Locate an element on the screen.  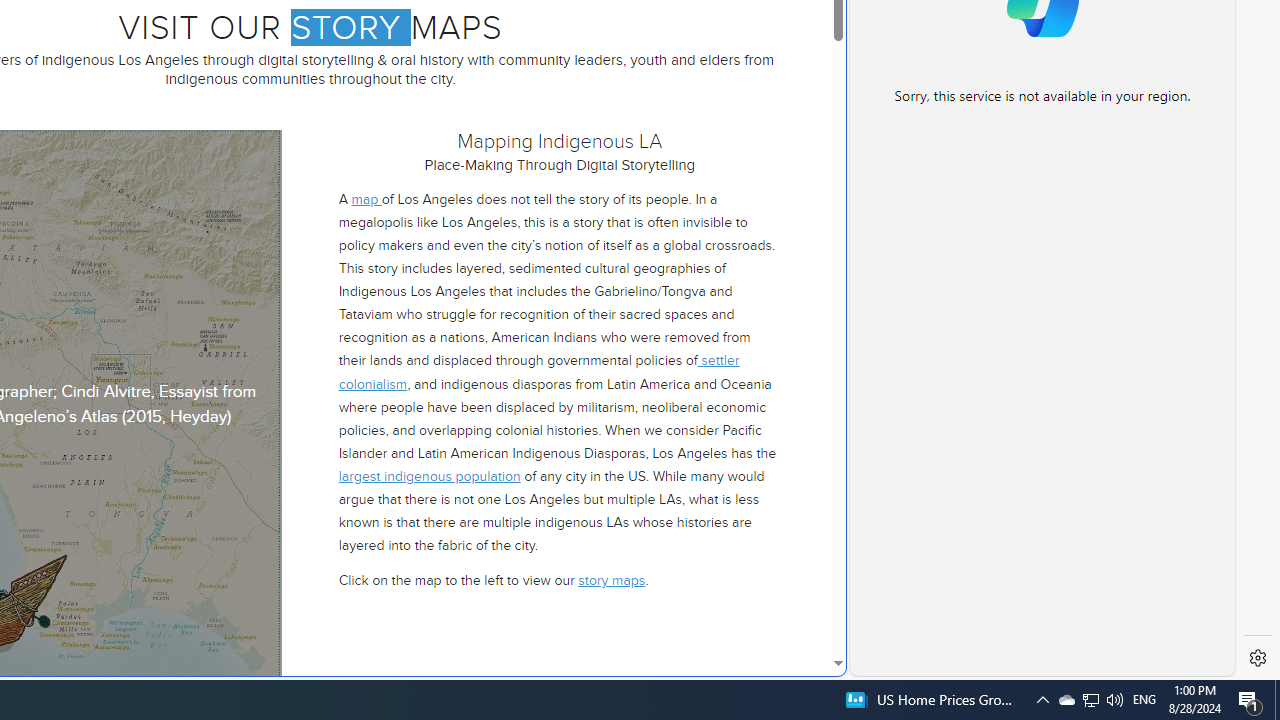
Settings is located at coordinates (1258, 658).